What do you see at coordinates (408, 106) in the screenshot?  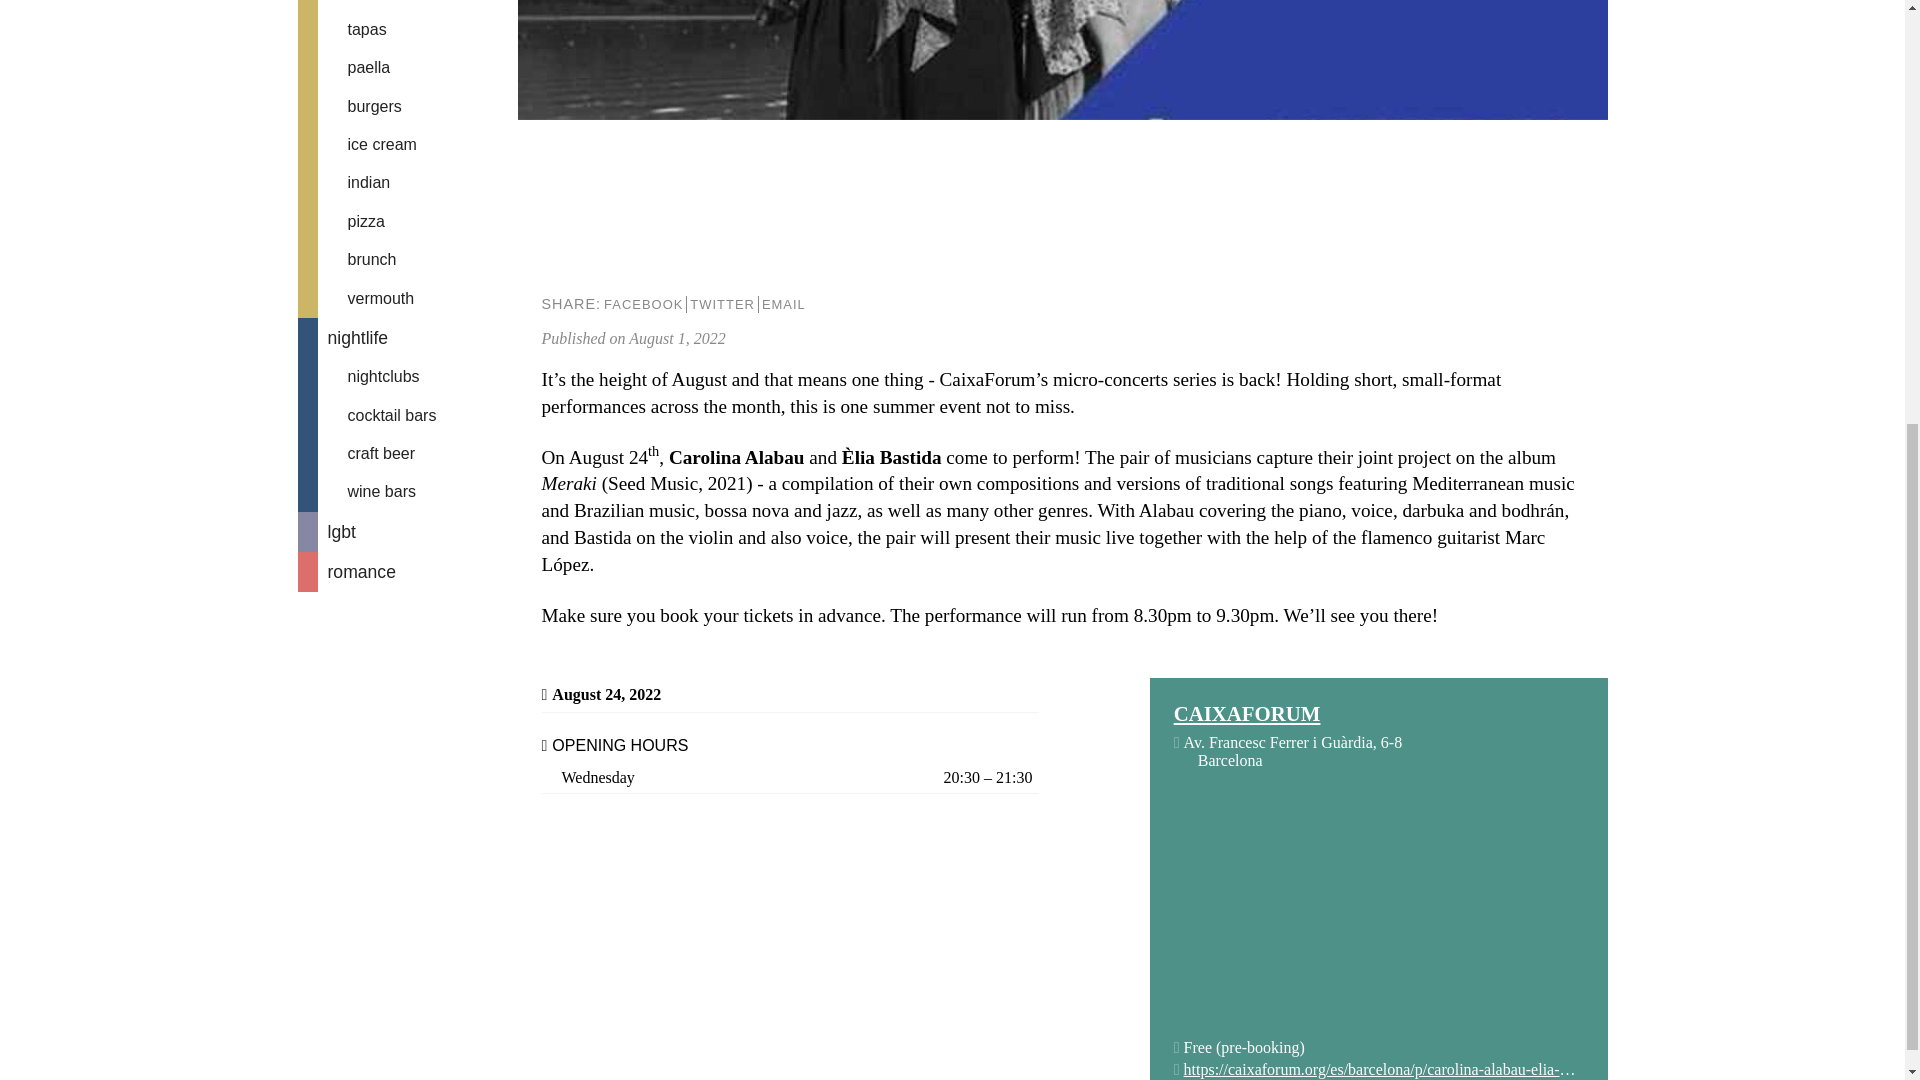 I see `burgers` at bounding box center [408, 106].